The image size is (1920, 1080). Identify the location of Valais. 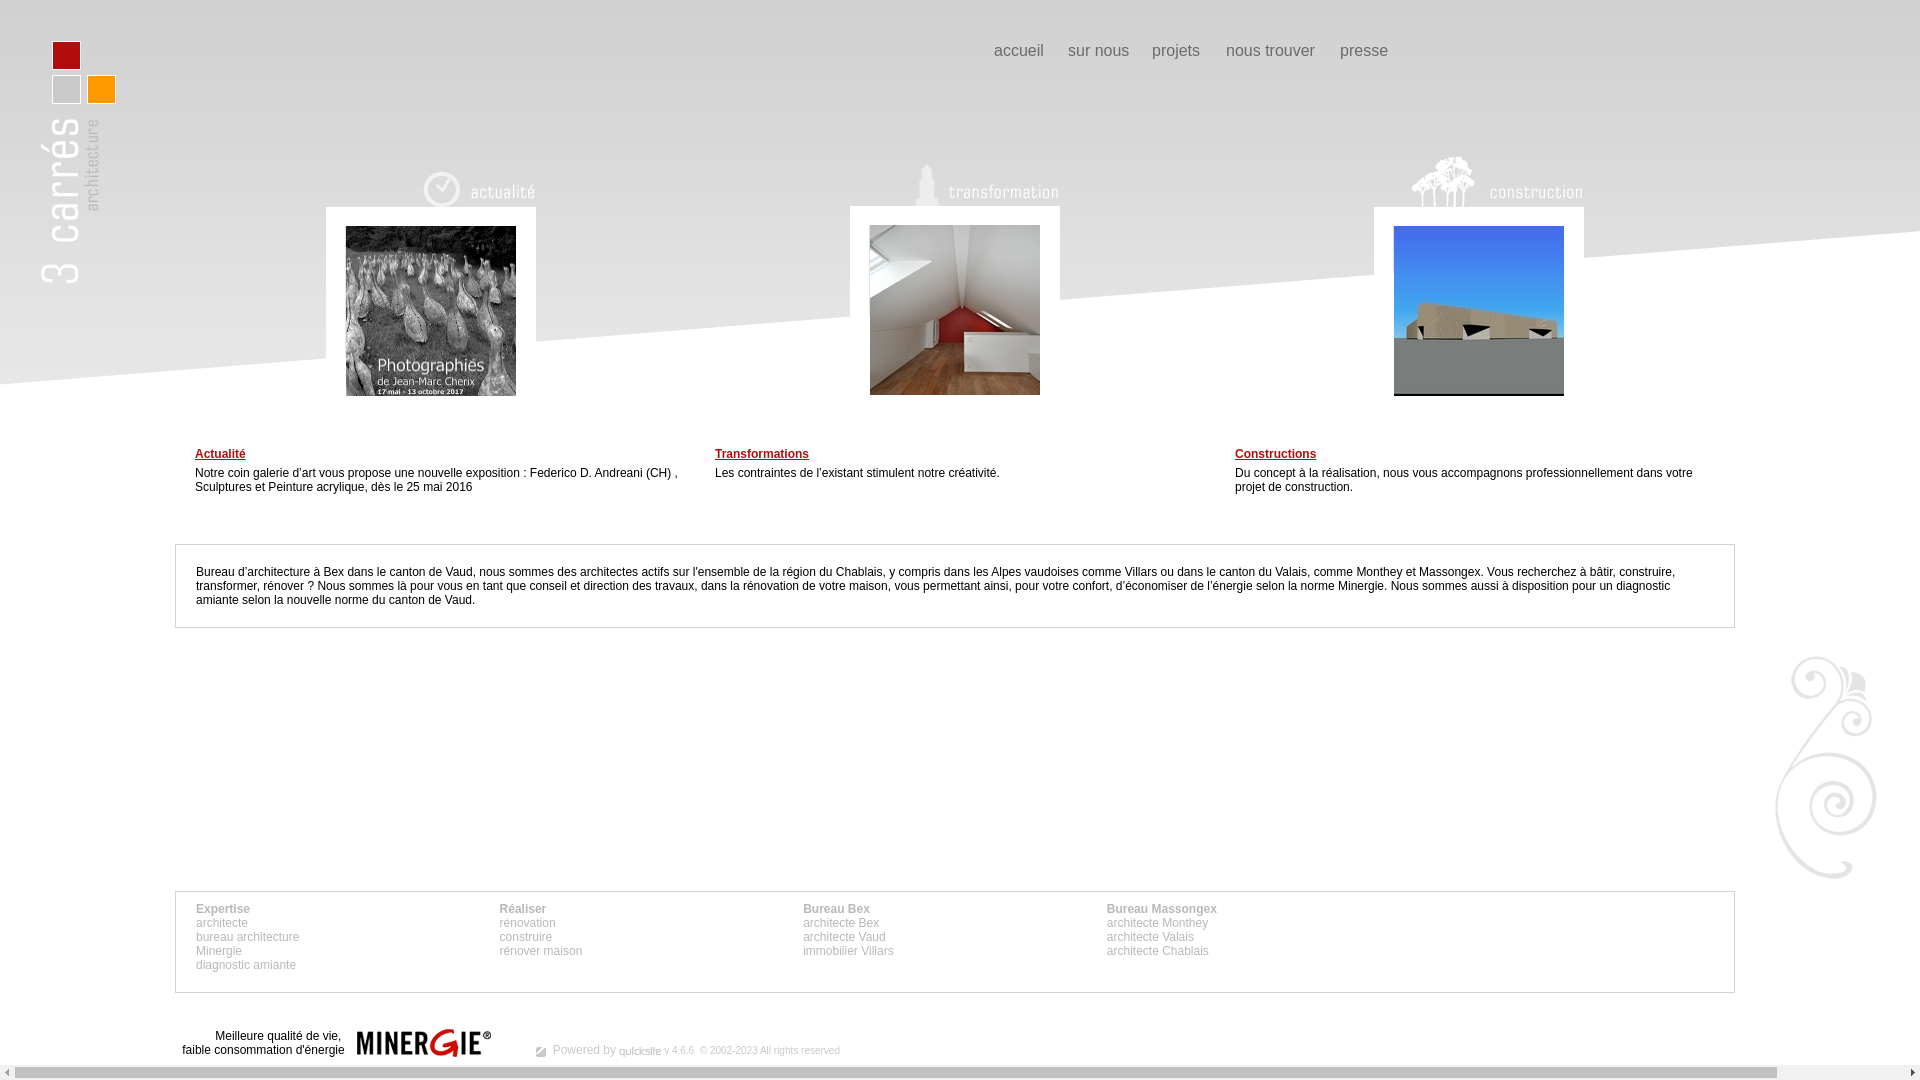
(1291, 572).